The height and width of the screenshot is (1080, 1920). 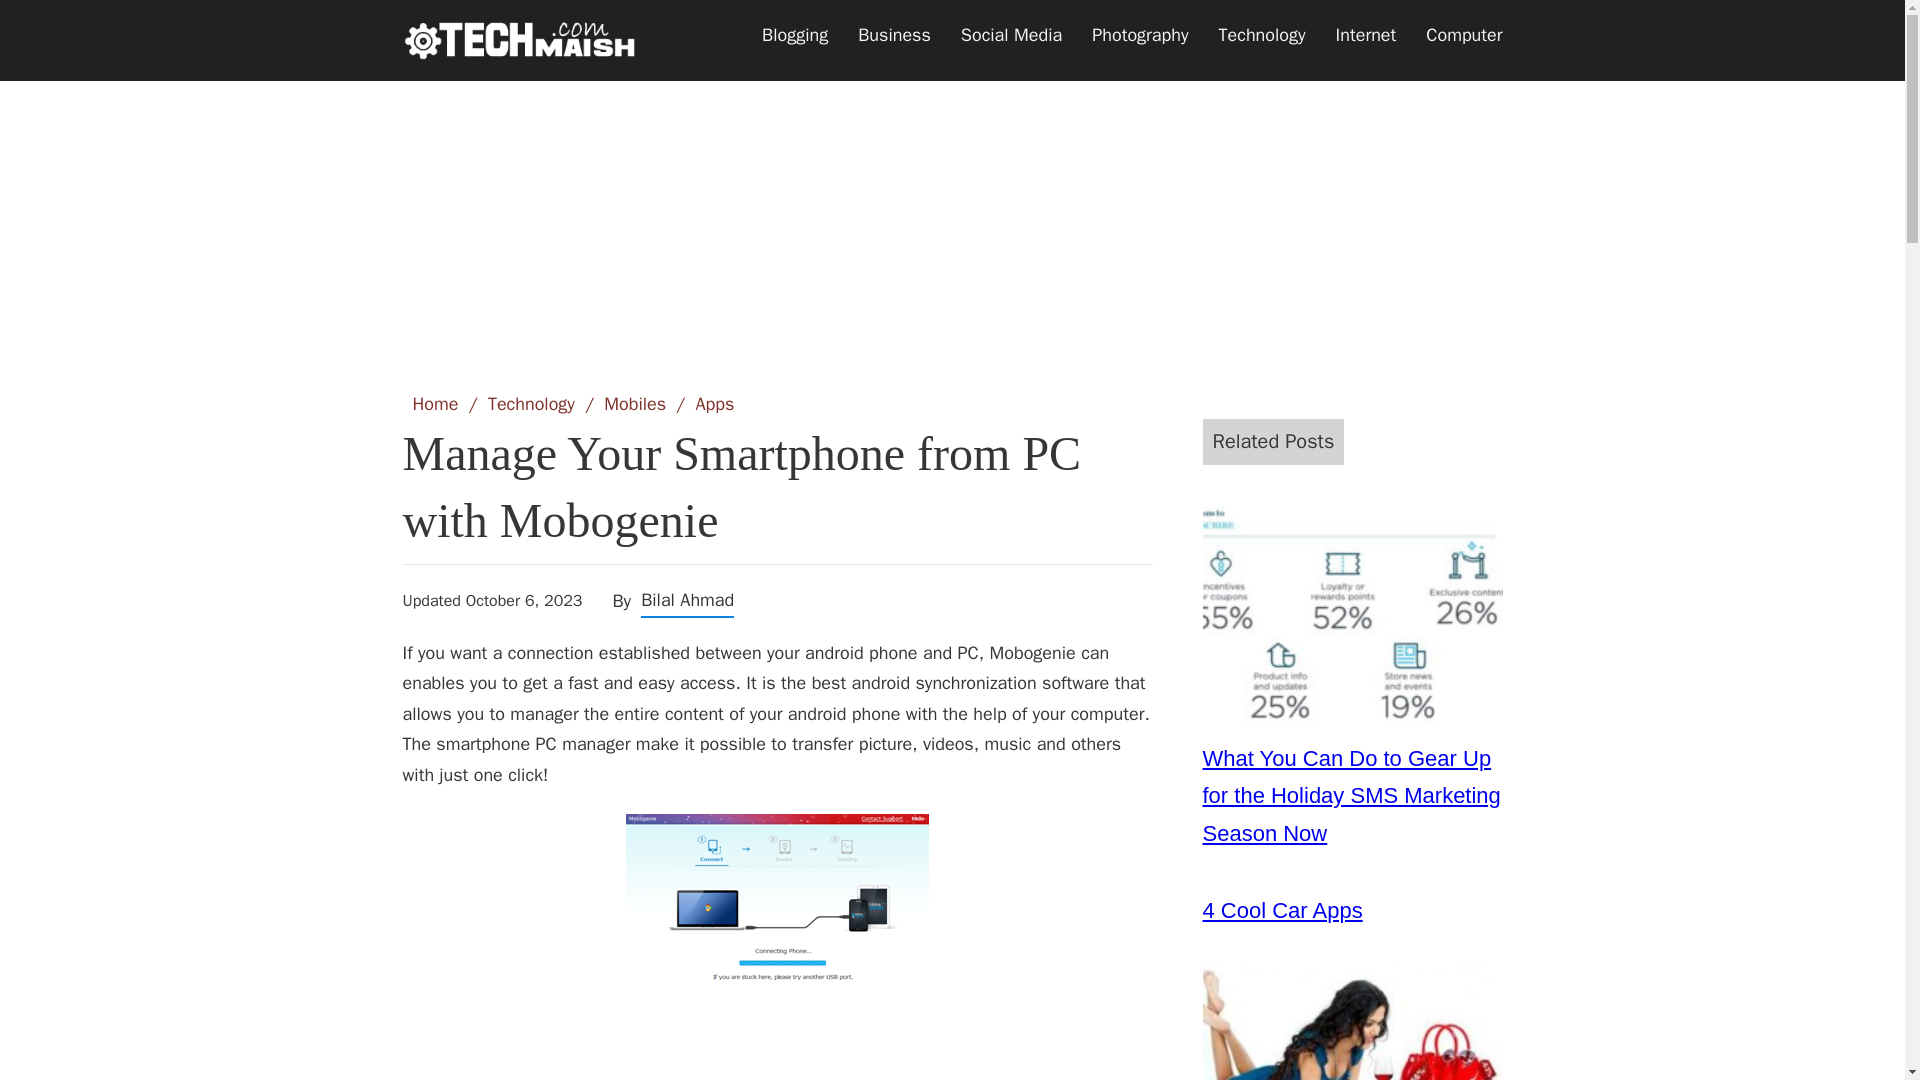 I want to click on Photography, so click(x=1140, y=35).